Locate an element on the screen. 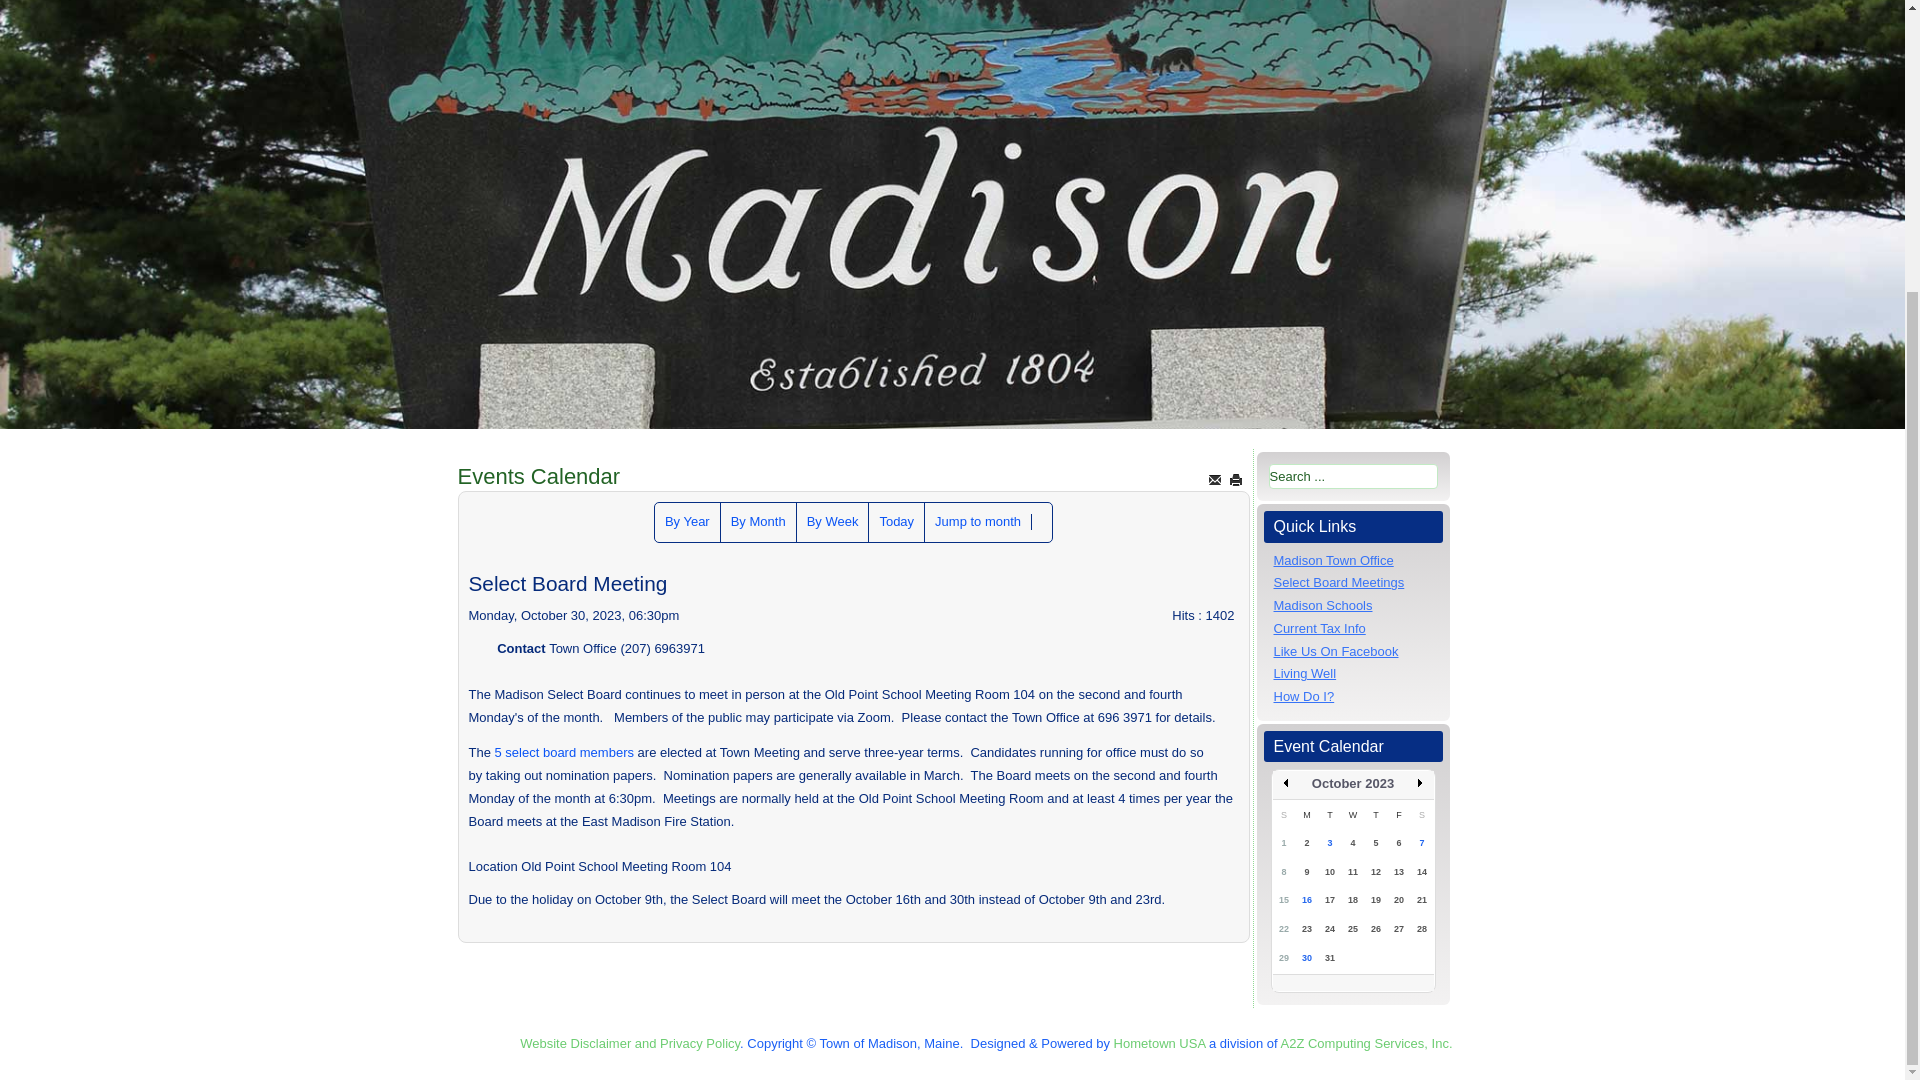 The width and height of the screenshot is (1920, 1080). By Month is located at coordinates (758, 522).